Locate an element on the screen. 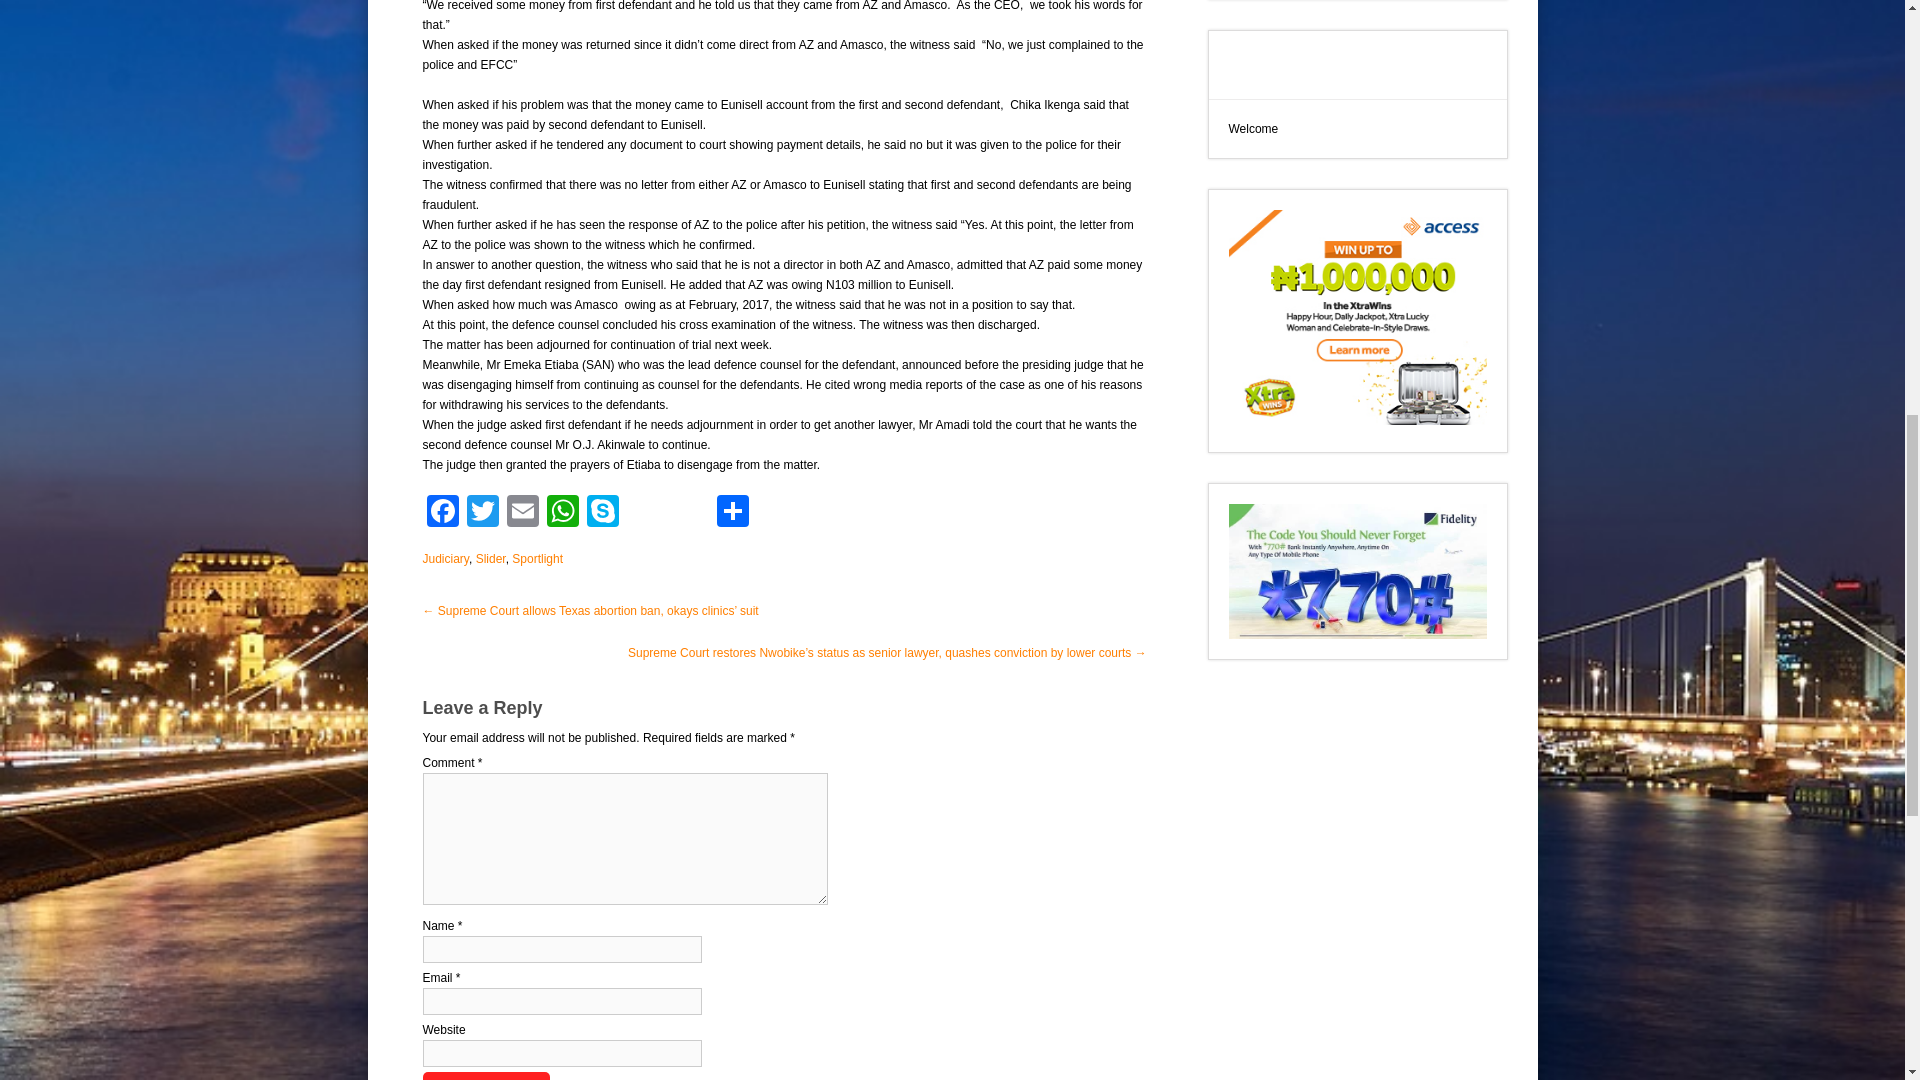  View all posts in Judiciary is located at coordinates (445, 558).